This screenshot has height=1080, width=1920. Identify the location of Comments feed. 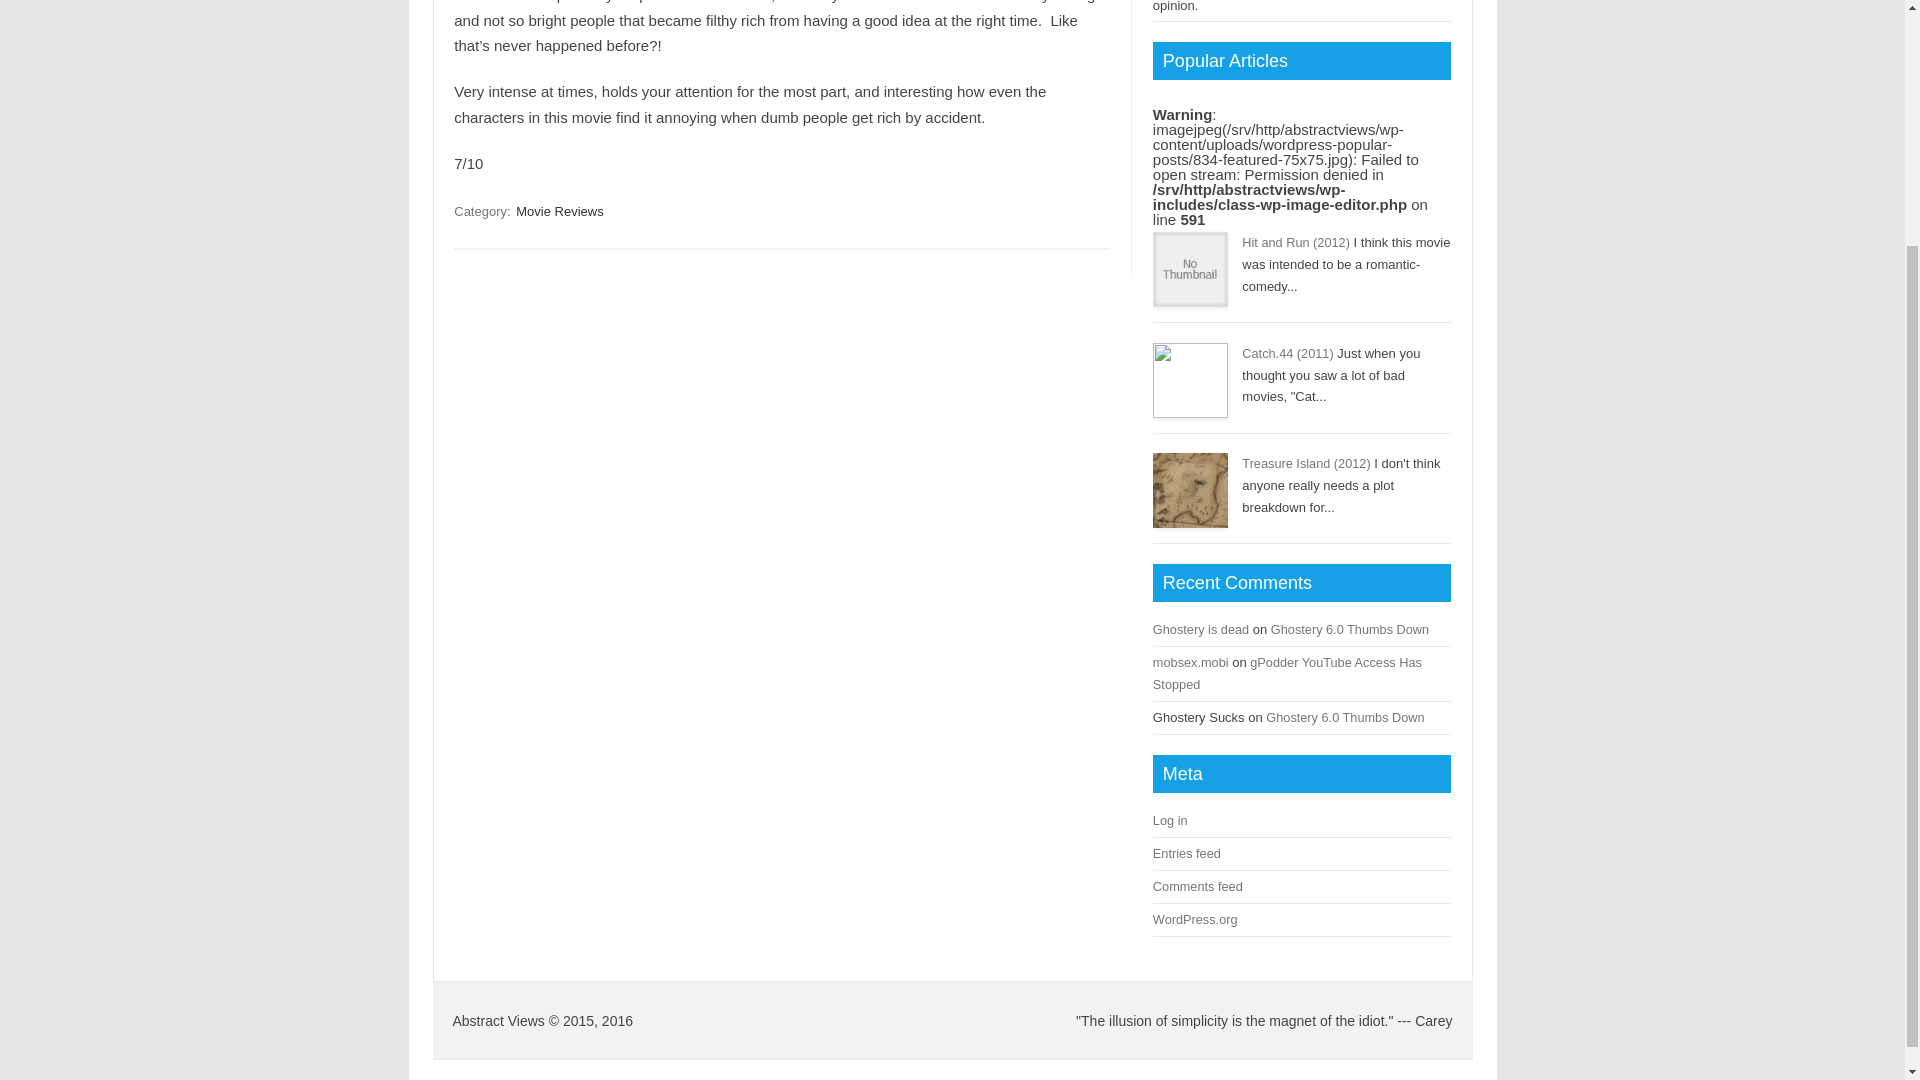
(1198, 886).